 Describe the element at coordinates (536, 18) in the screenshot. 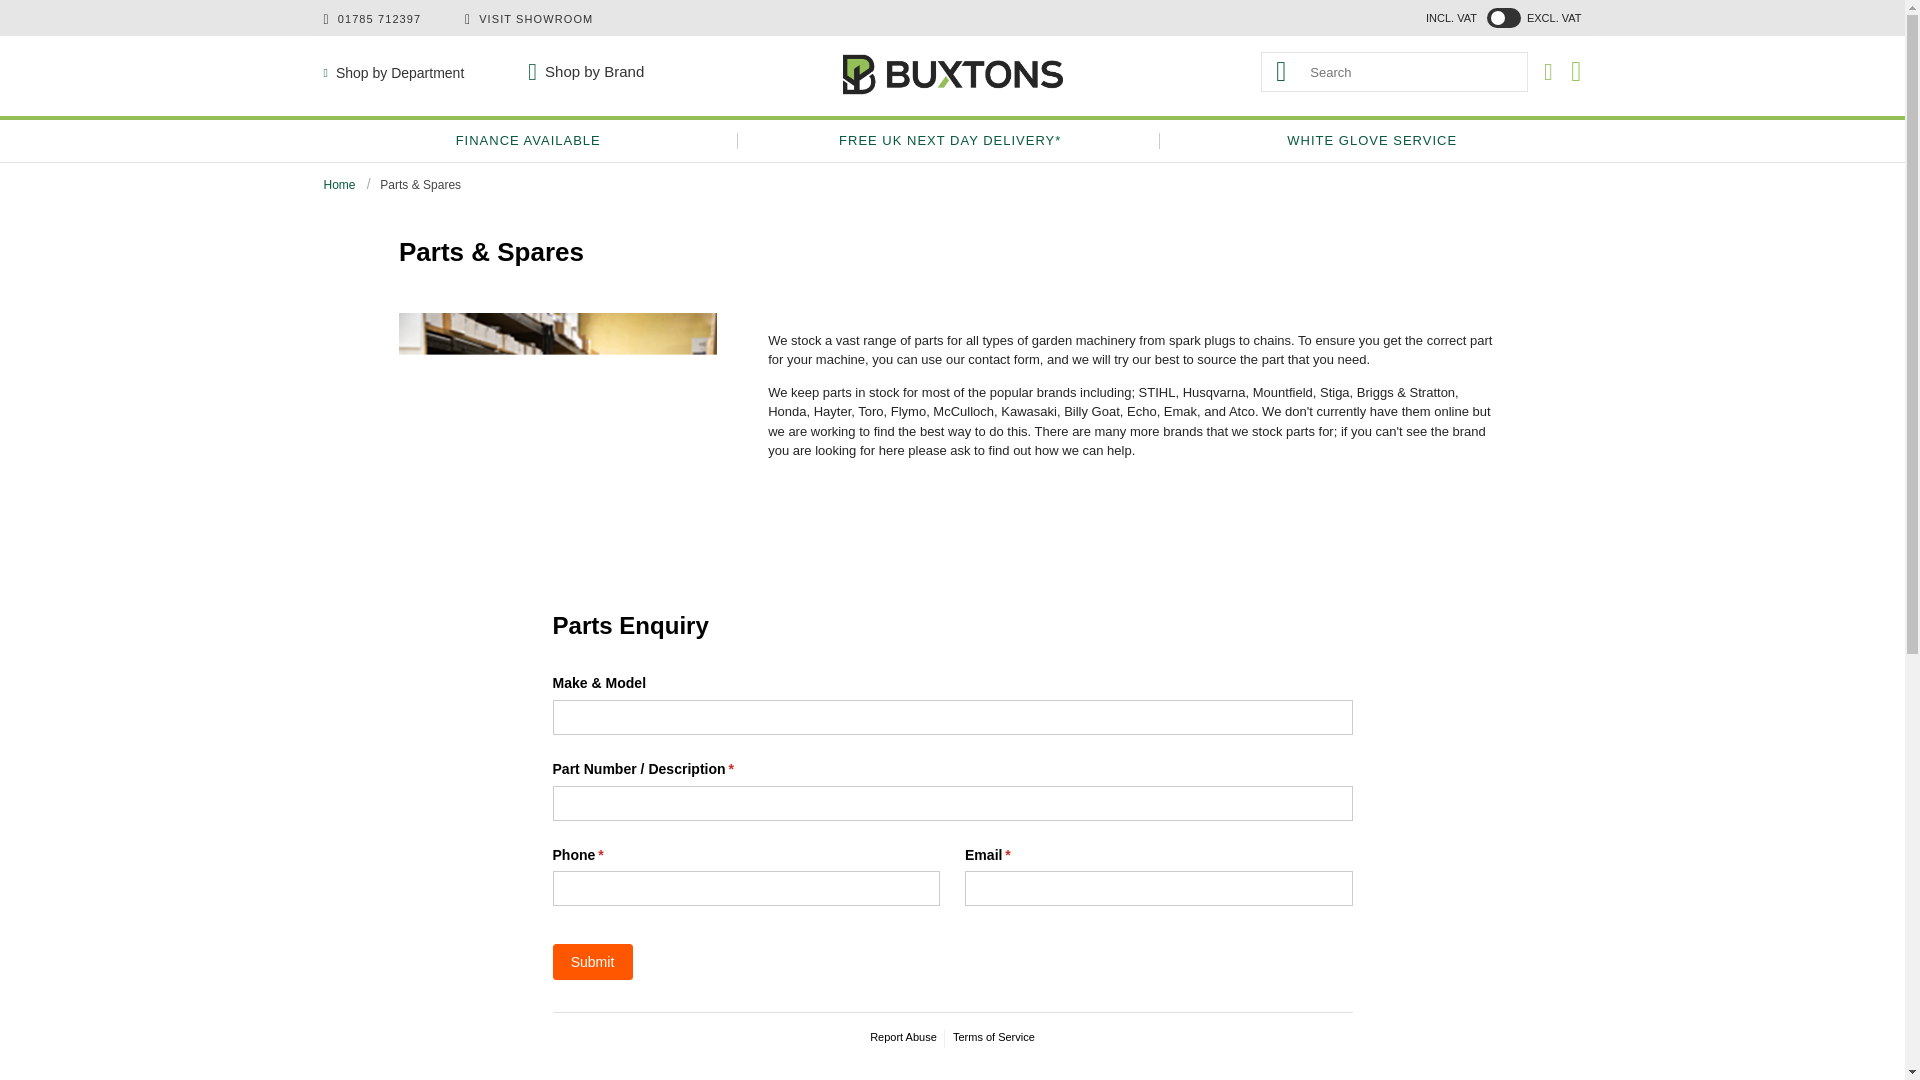

I see `VISIT SHOWROOM` at that location.